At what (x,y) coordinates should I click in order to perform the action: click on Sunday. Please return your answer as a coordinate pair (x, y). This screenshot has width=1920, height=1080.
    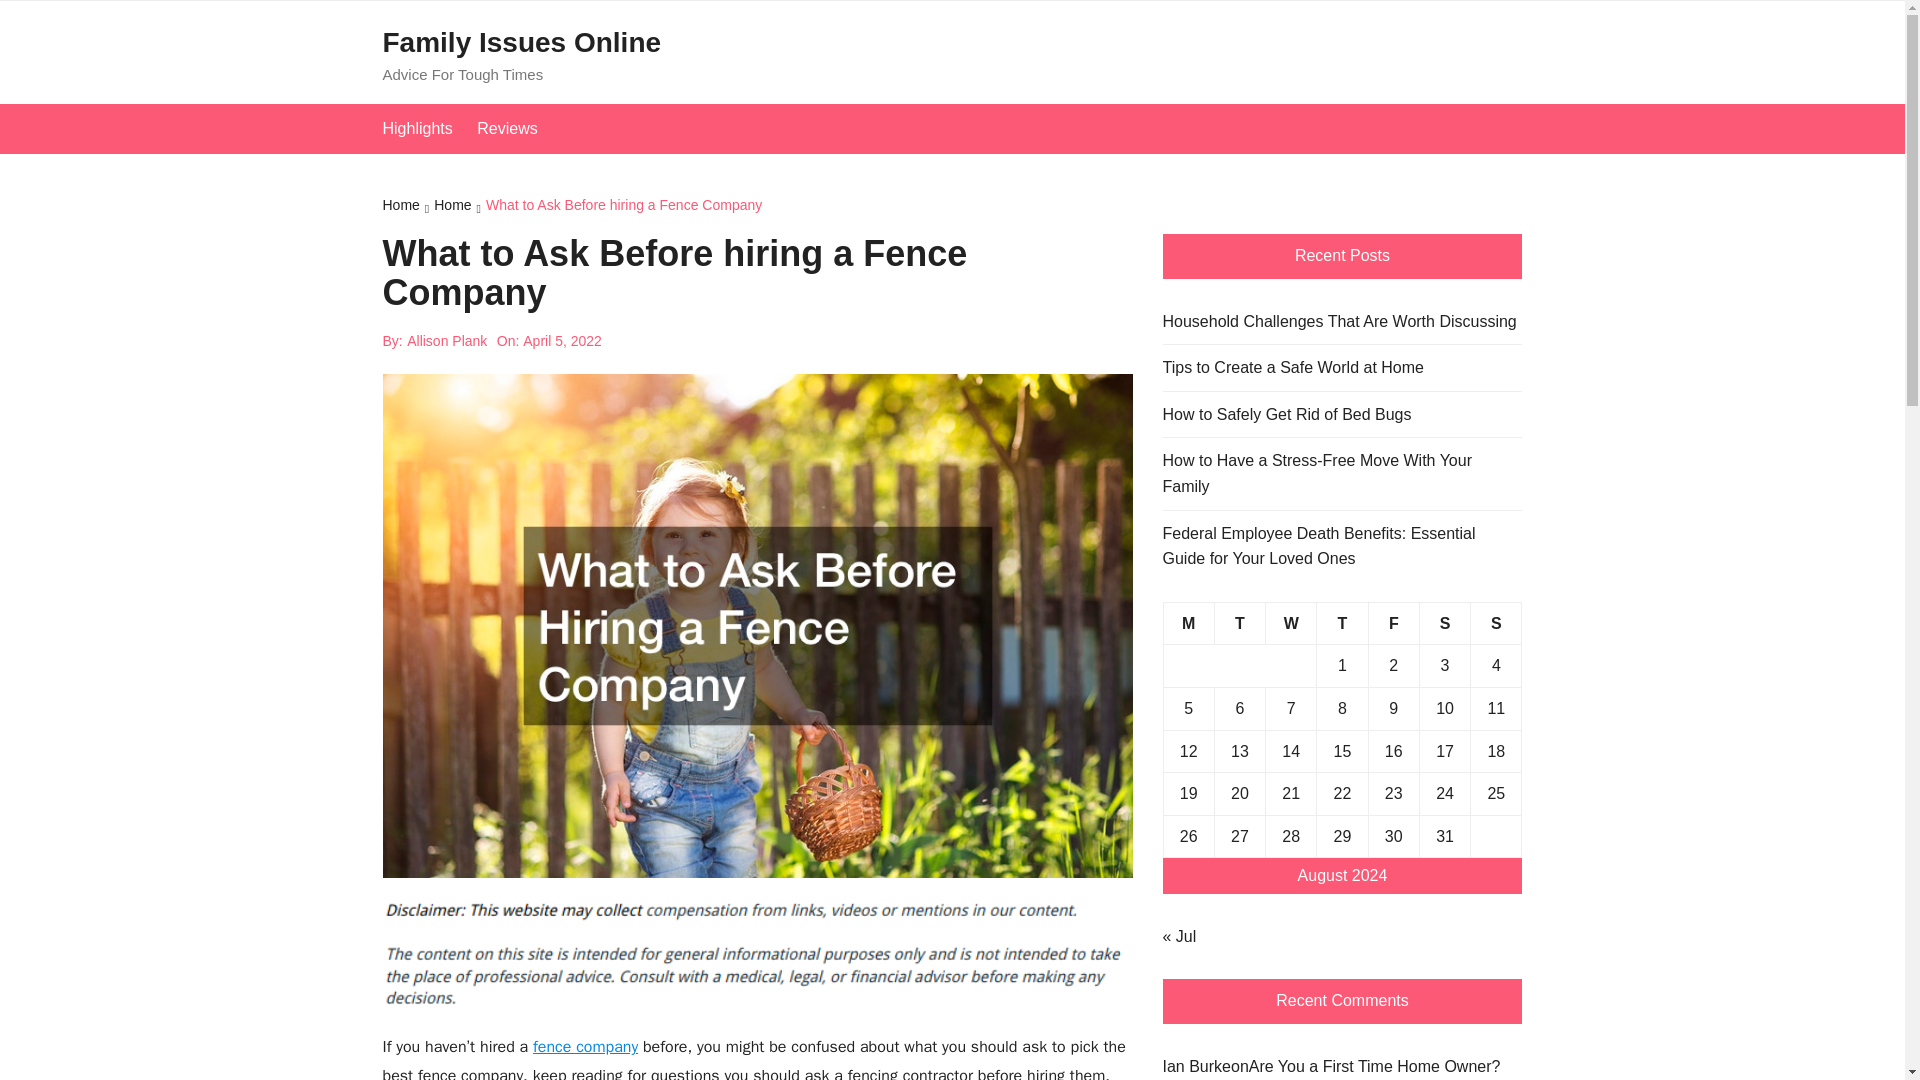
    Looking at the image, I should click on (1496, 622).